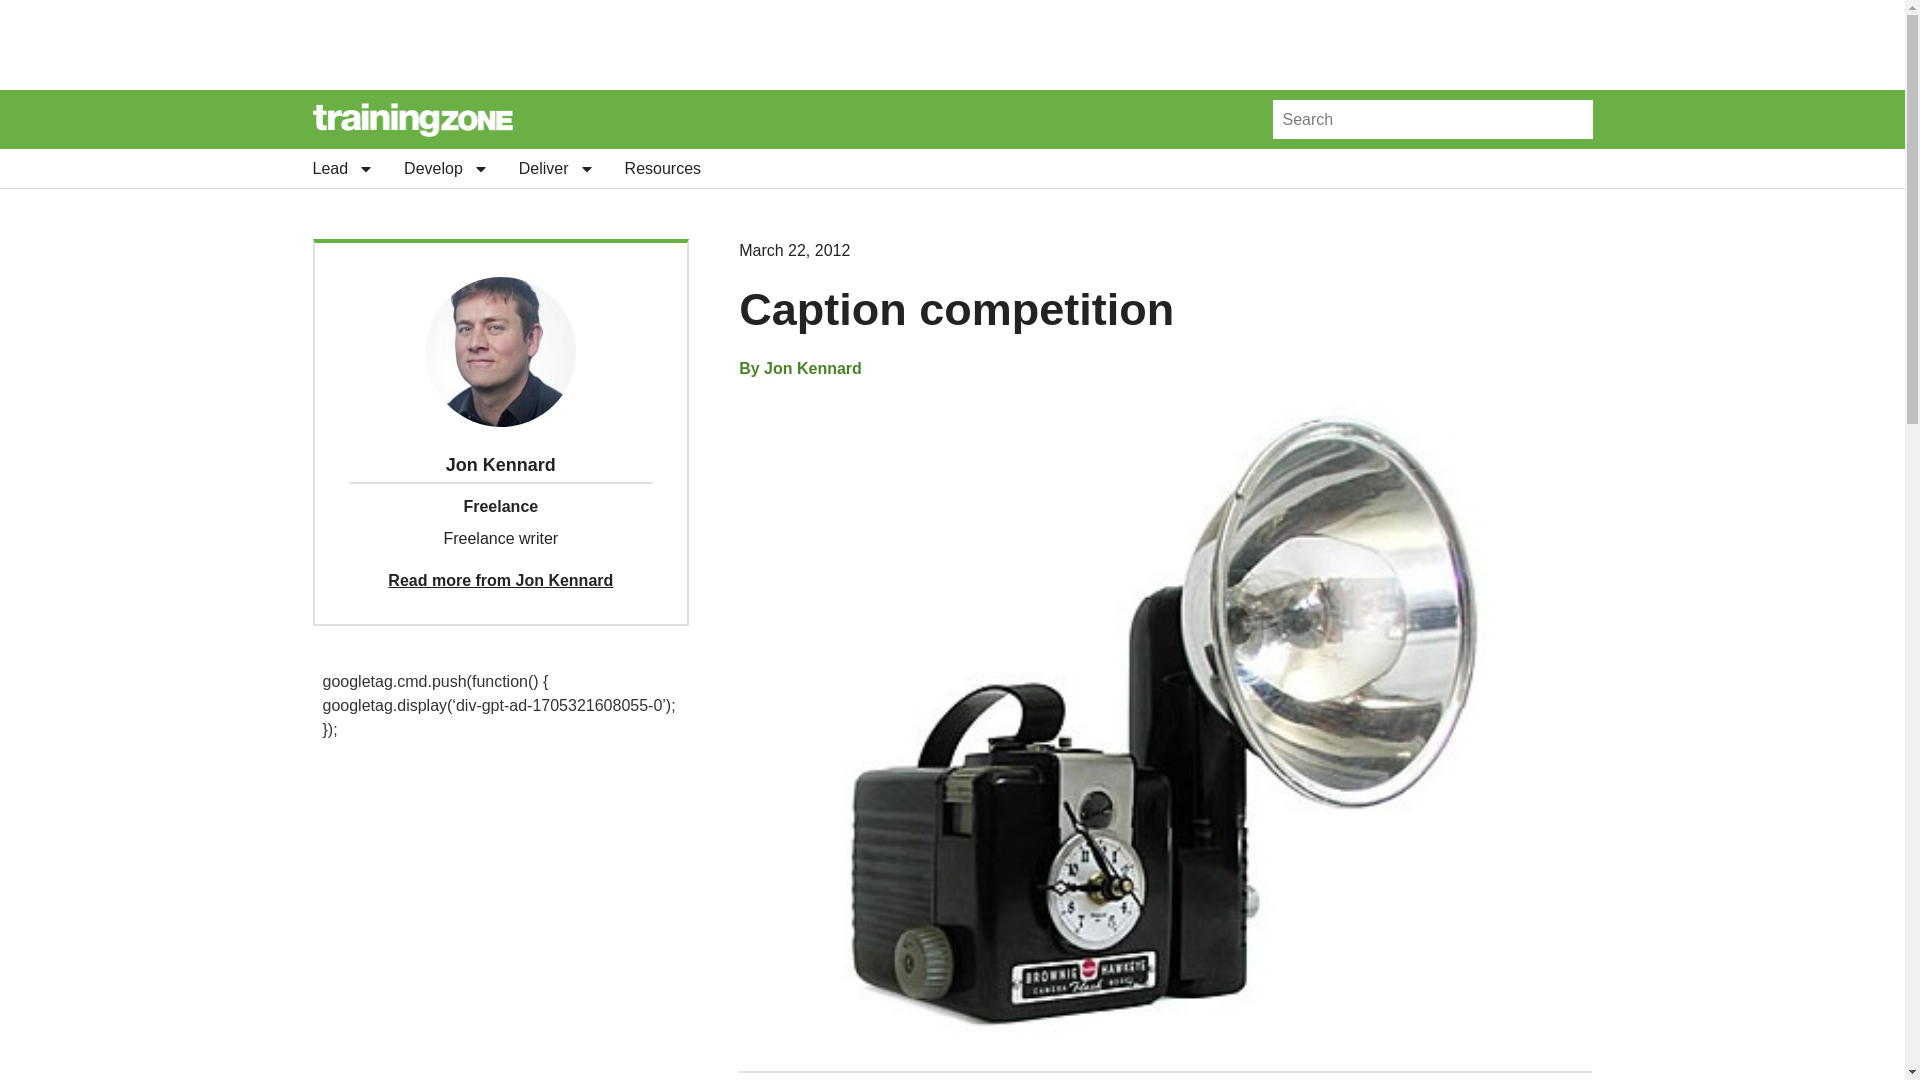 The width and height of the screenshot is (1920, 1080). I want to click on By Jon Kennard, so click(800, 369).